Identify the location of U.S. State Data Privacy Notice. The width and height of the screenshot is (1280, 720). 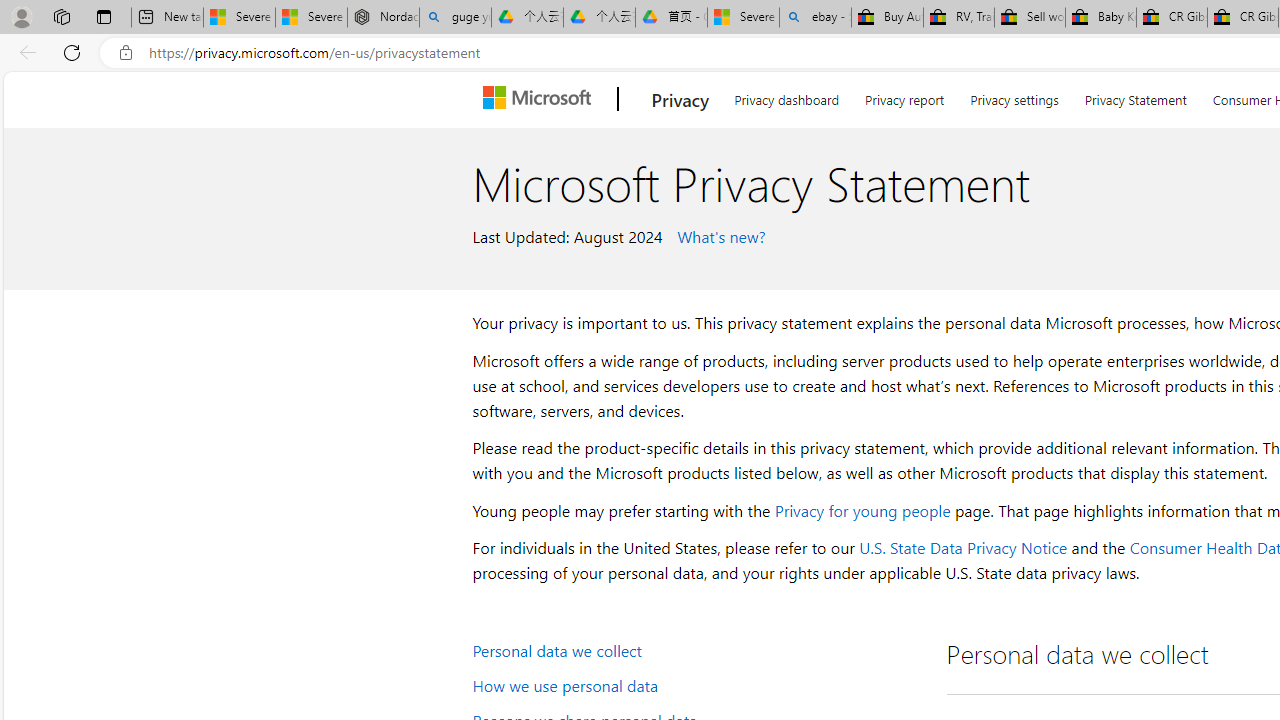
(962, 548).